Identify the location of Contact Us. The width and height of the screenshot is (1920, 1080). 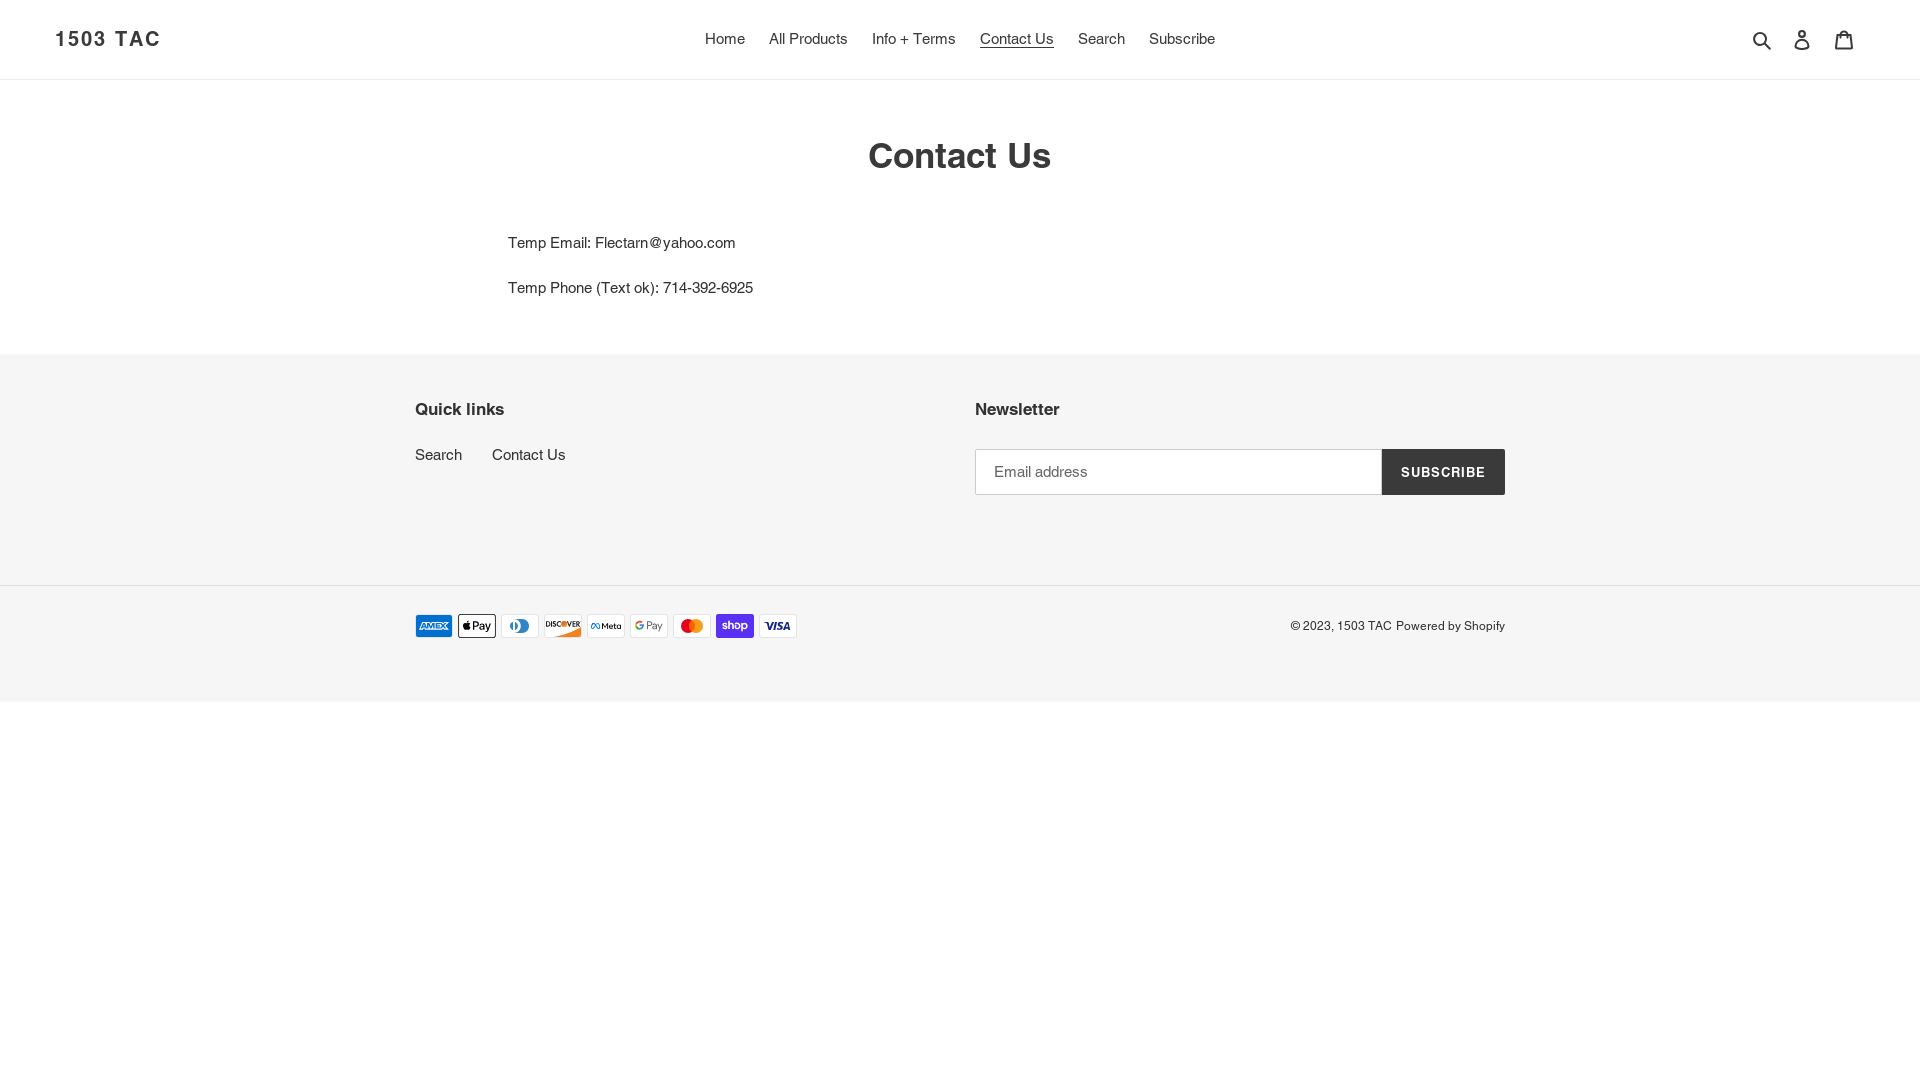
(528, 454).